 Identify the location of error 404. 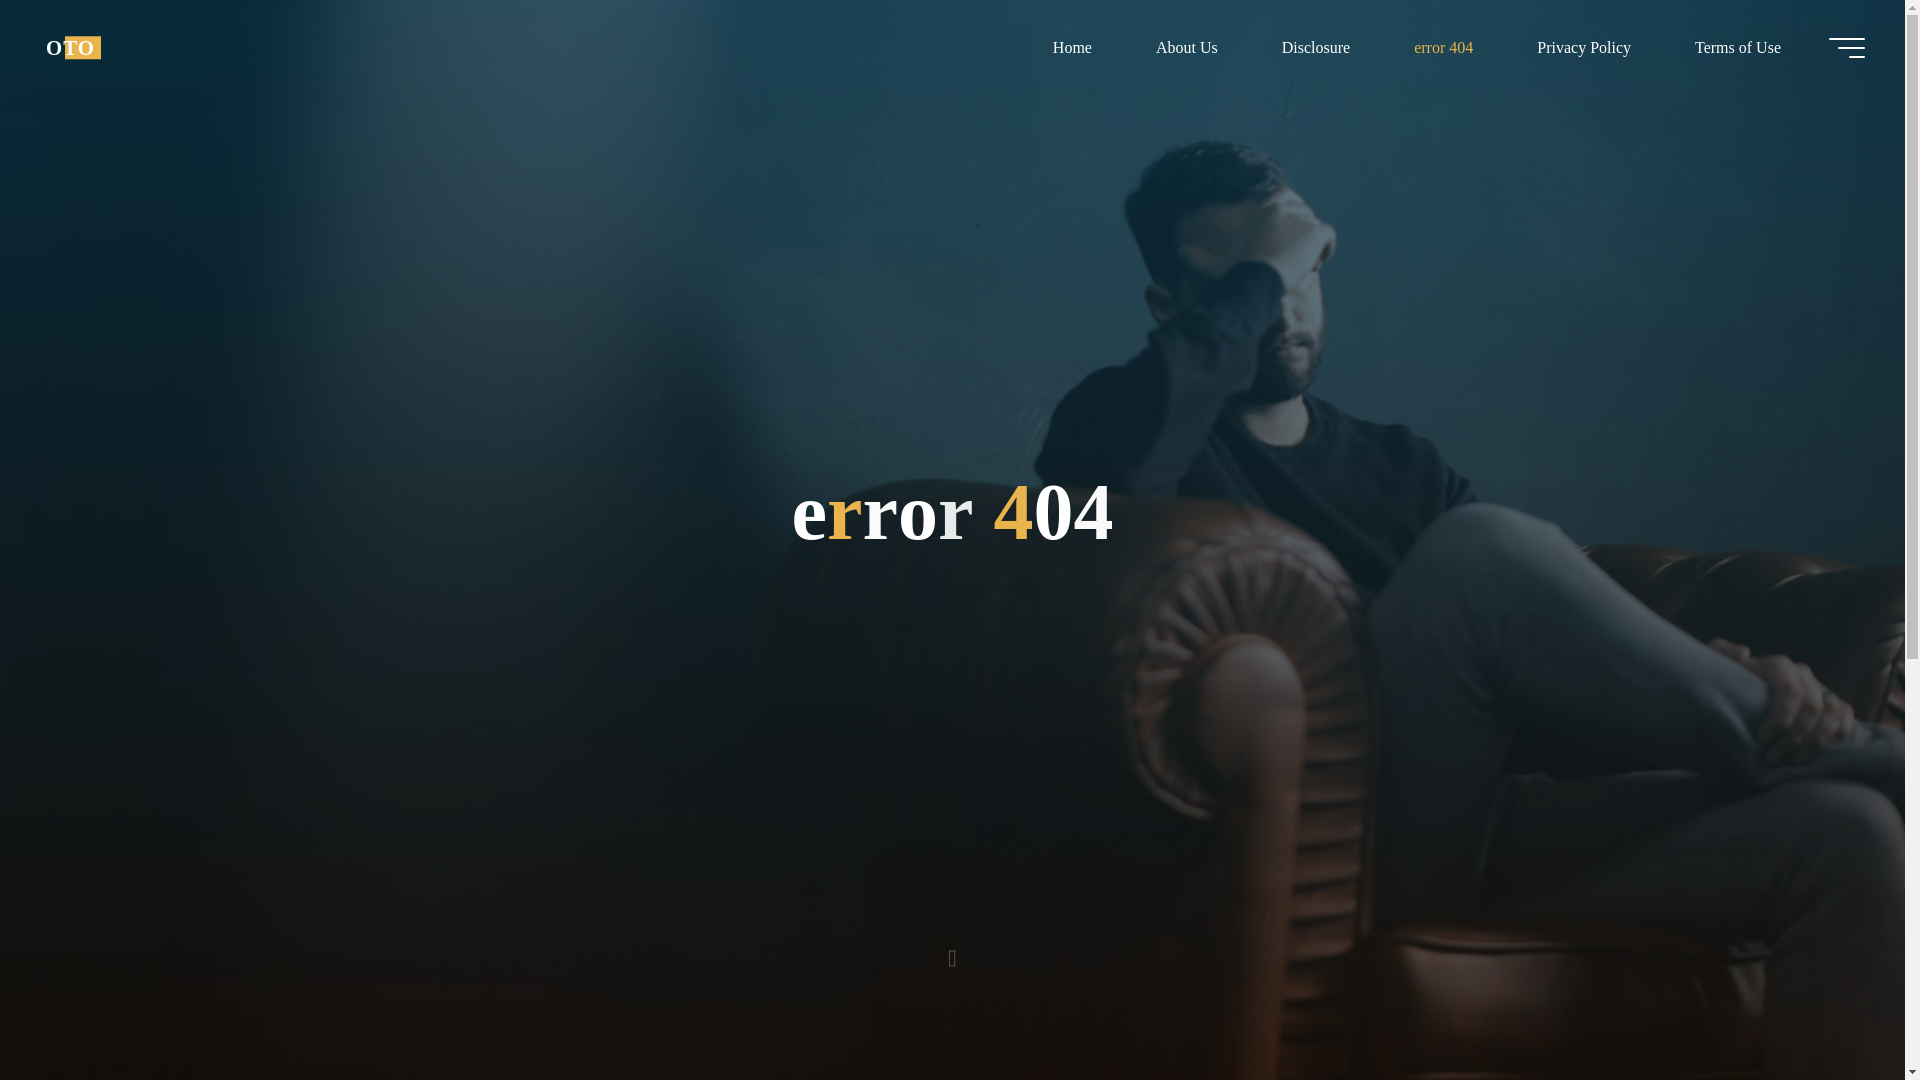
(1444, 47).